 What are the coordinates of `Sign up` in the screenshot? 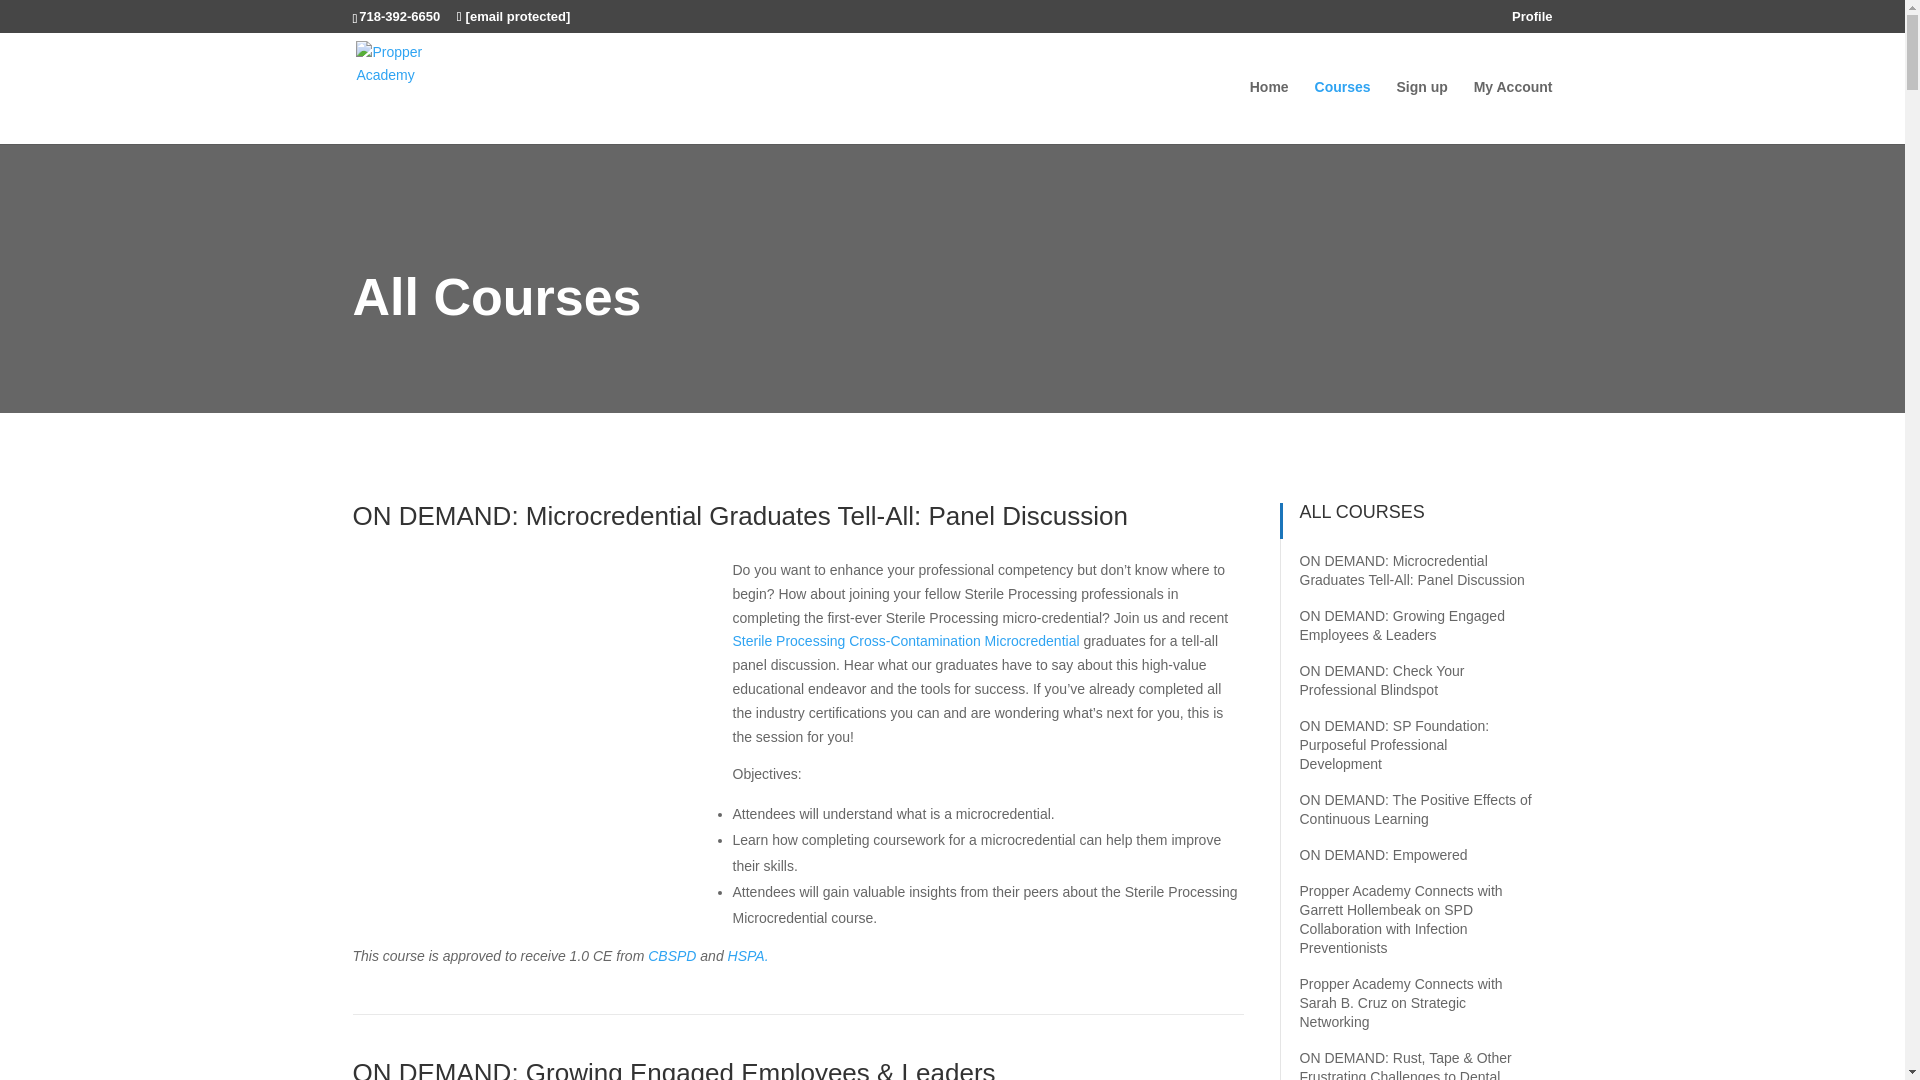 It's located at (1421, 111).